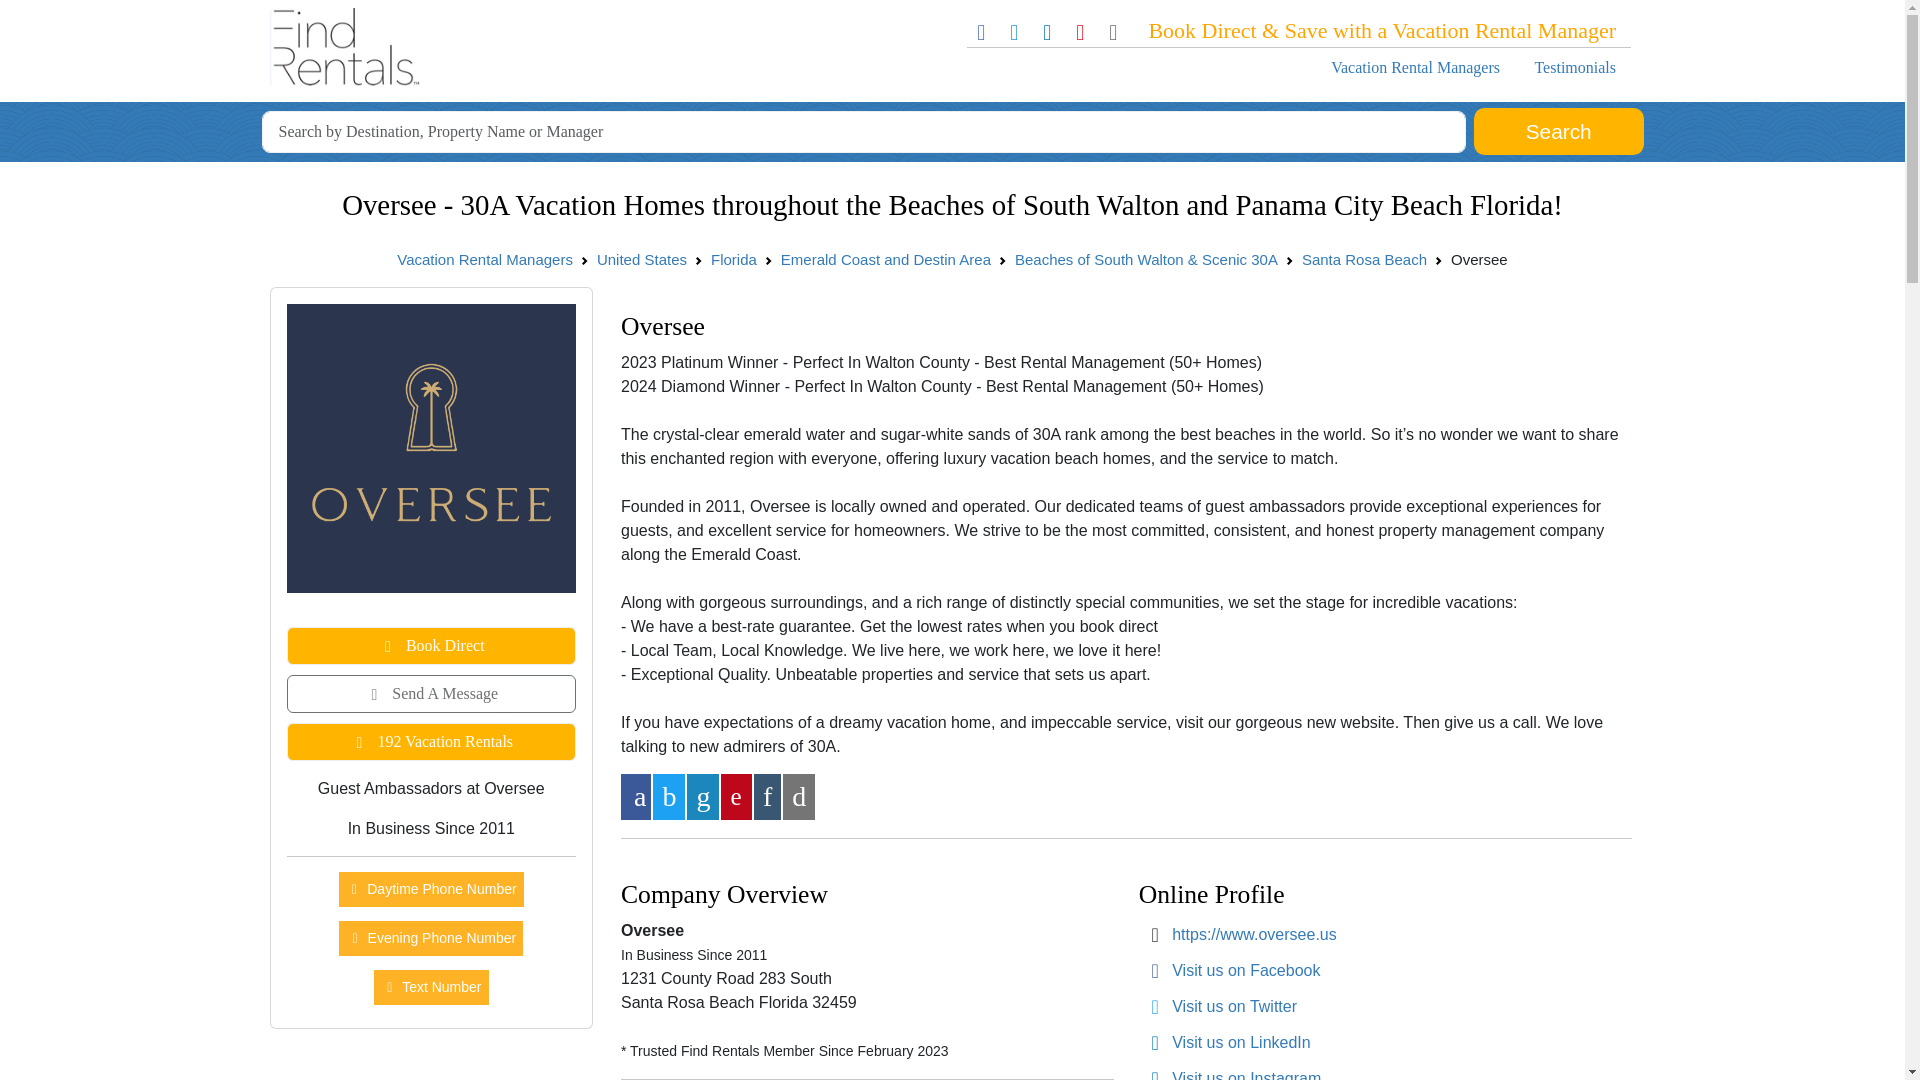  What do you see at coordinates (431, 742) in the screenshot?
I see `192 Vacation Rentals` at bounding box center [431, 742].